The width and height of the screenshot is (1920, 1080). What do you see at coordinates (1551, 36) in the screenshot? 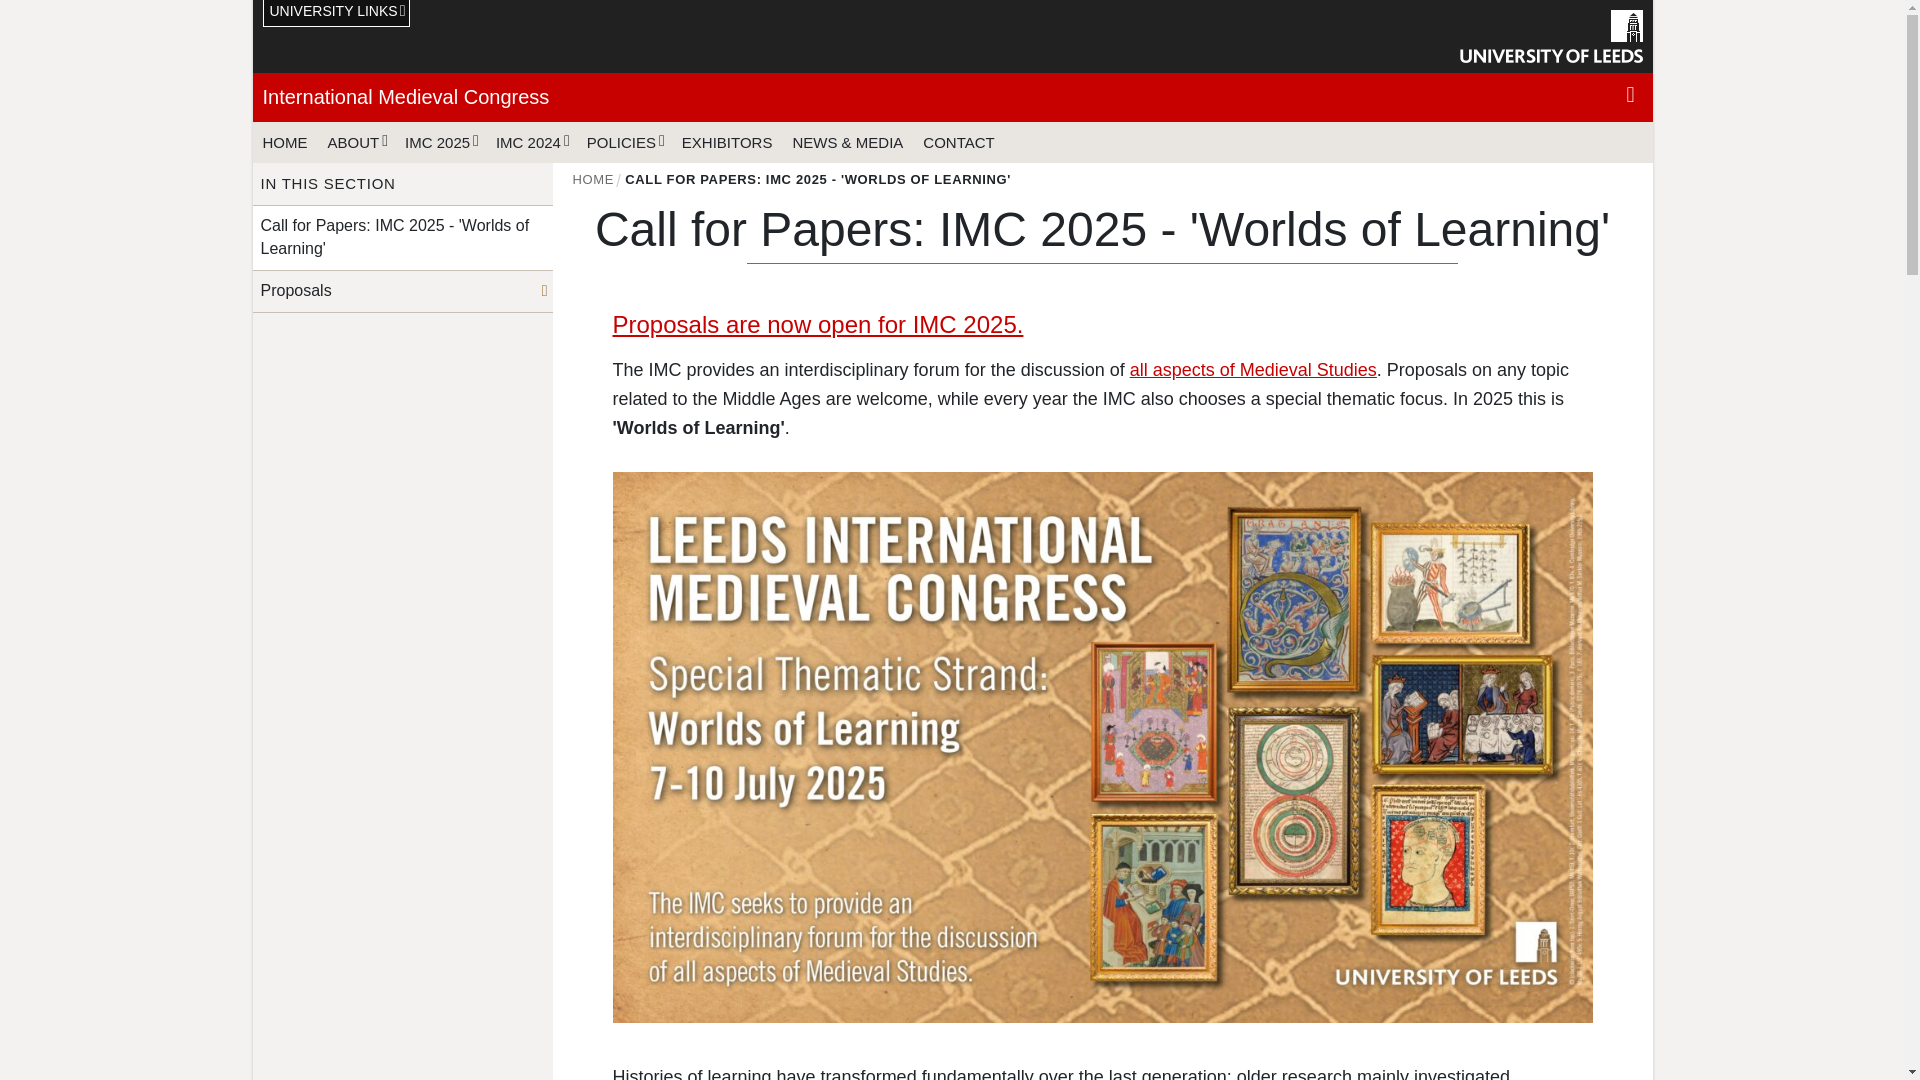
I see `University of Leeds home page` at bounding box center [1551, 36].